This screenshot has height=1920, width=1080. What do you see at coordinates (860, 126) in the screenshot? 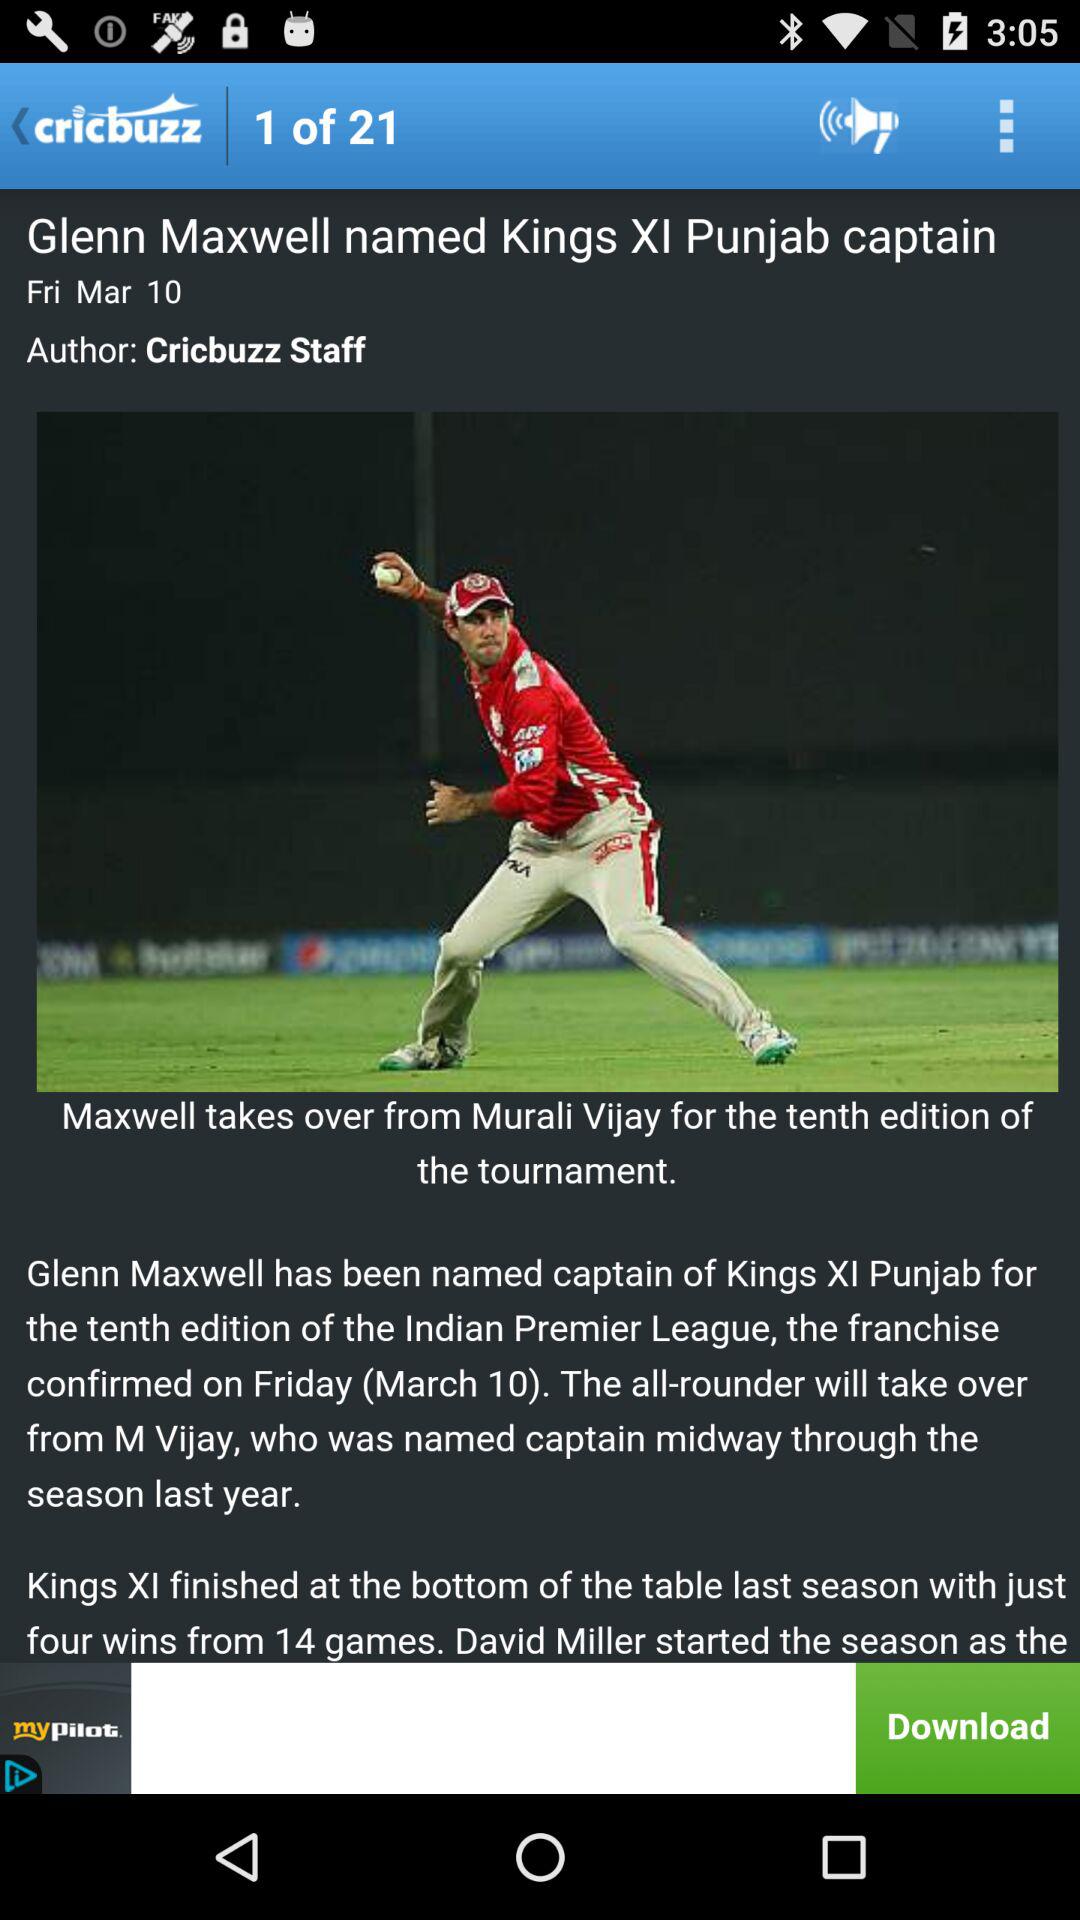
I see `volume` at bounding box center [860, 126].